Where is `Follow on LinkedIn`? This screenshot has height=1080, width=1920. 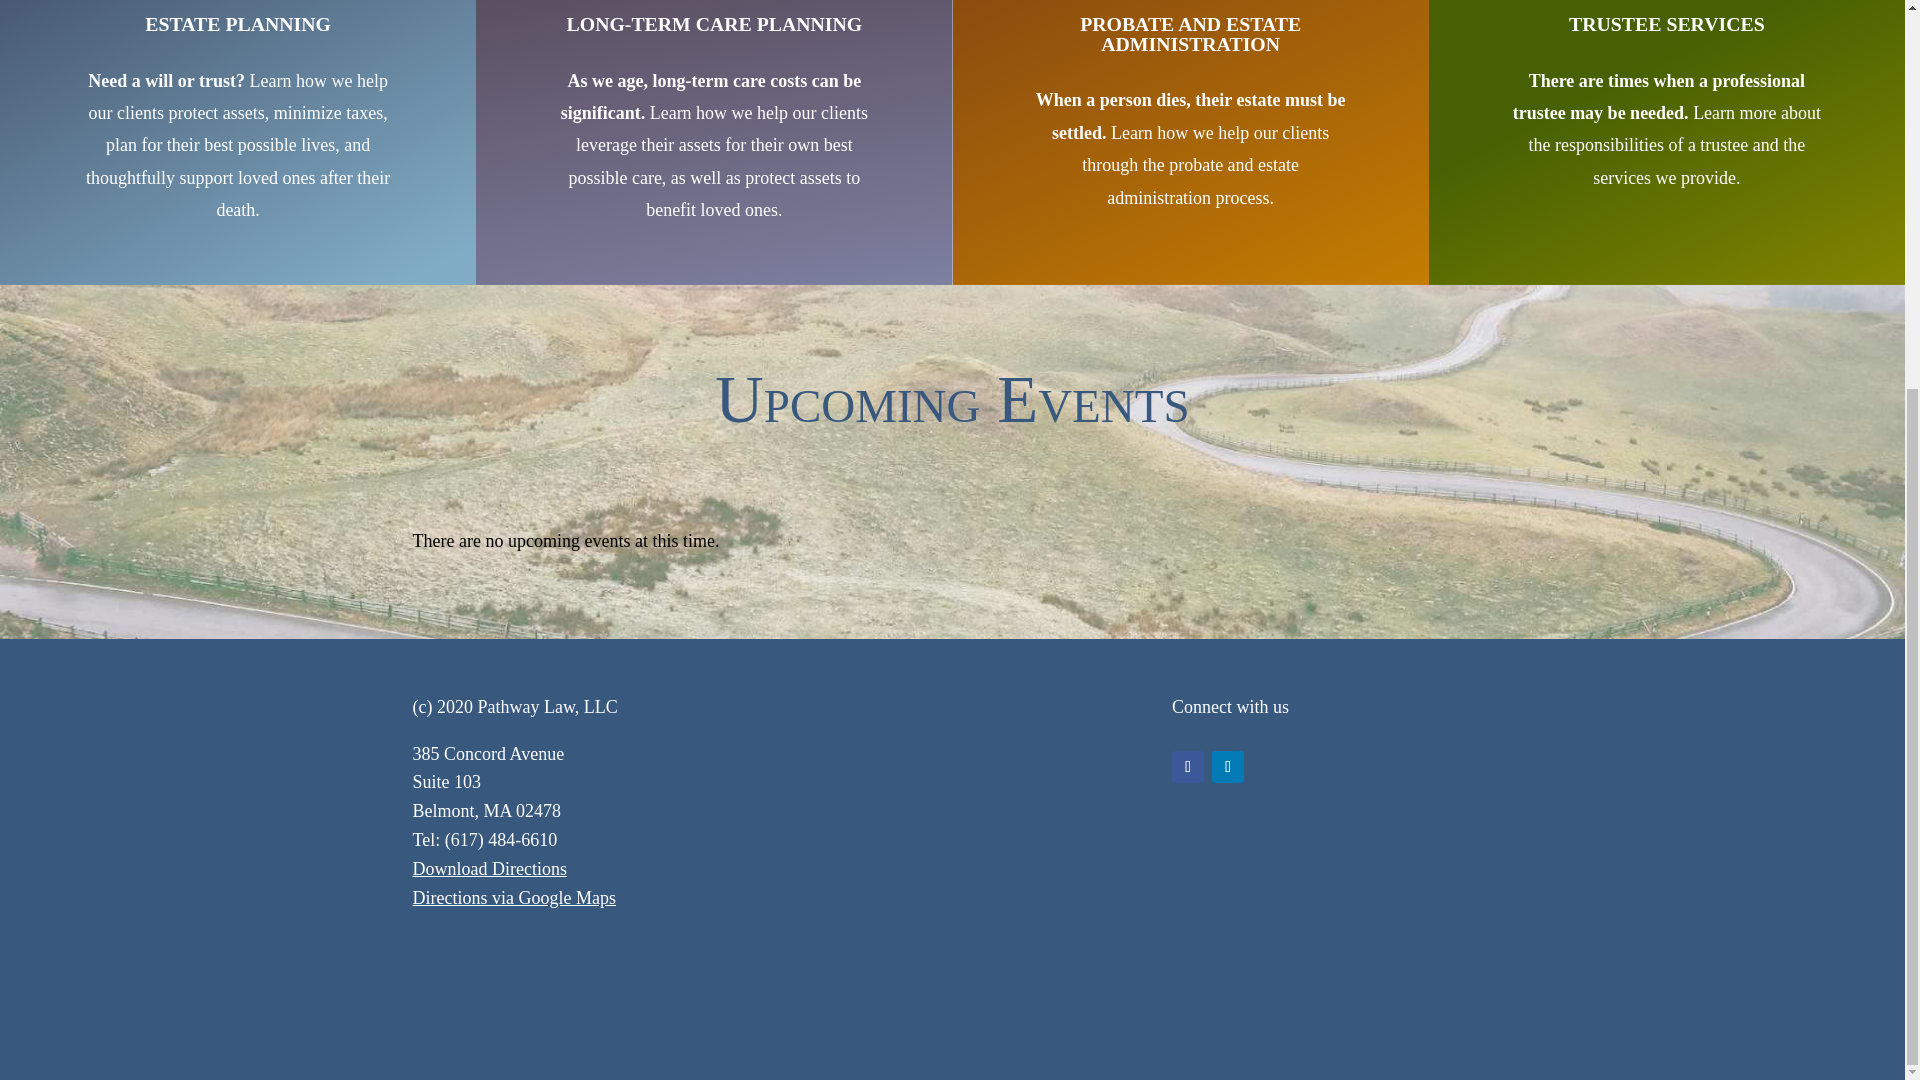
Follow on LinkedIn is located at coordinates (1228, 766).